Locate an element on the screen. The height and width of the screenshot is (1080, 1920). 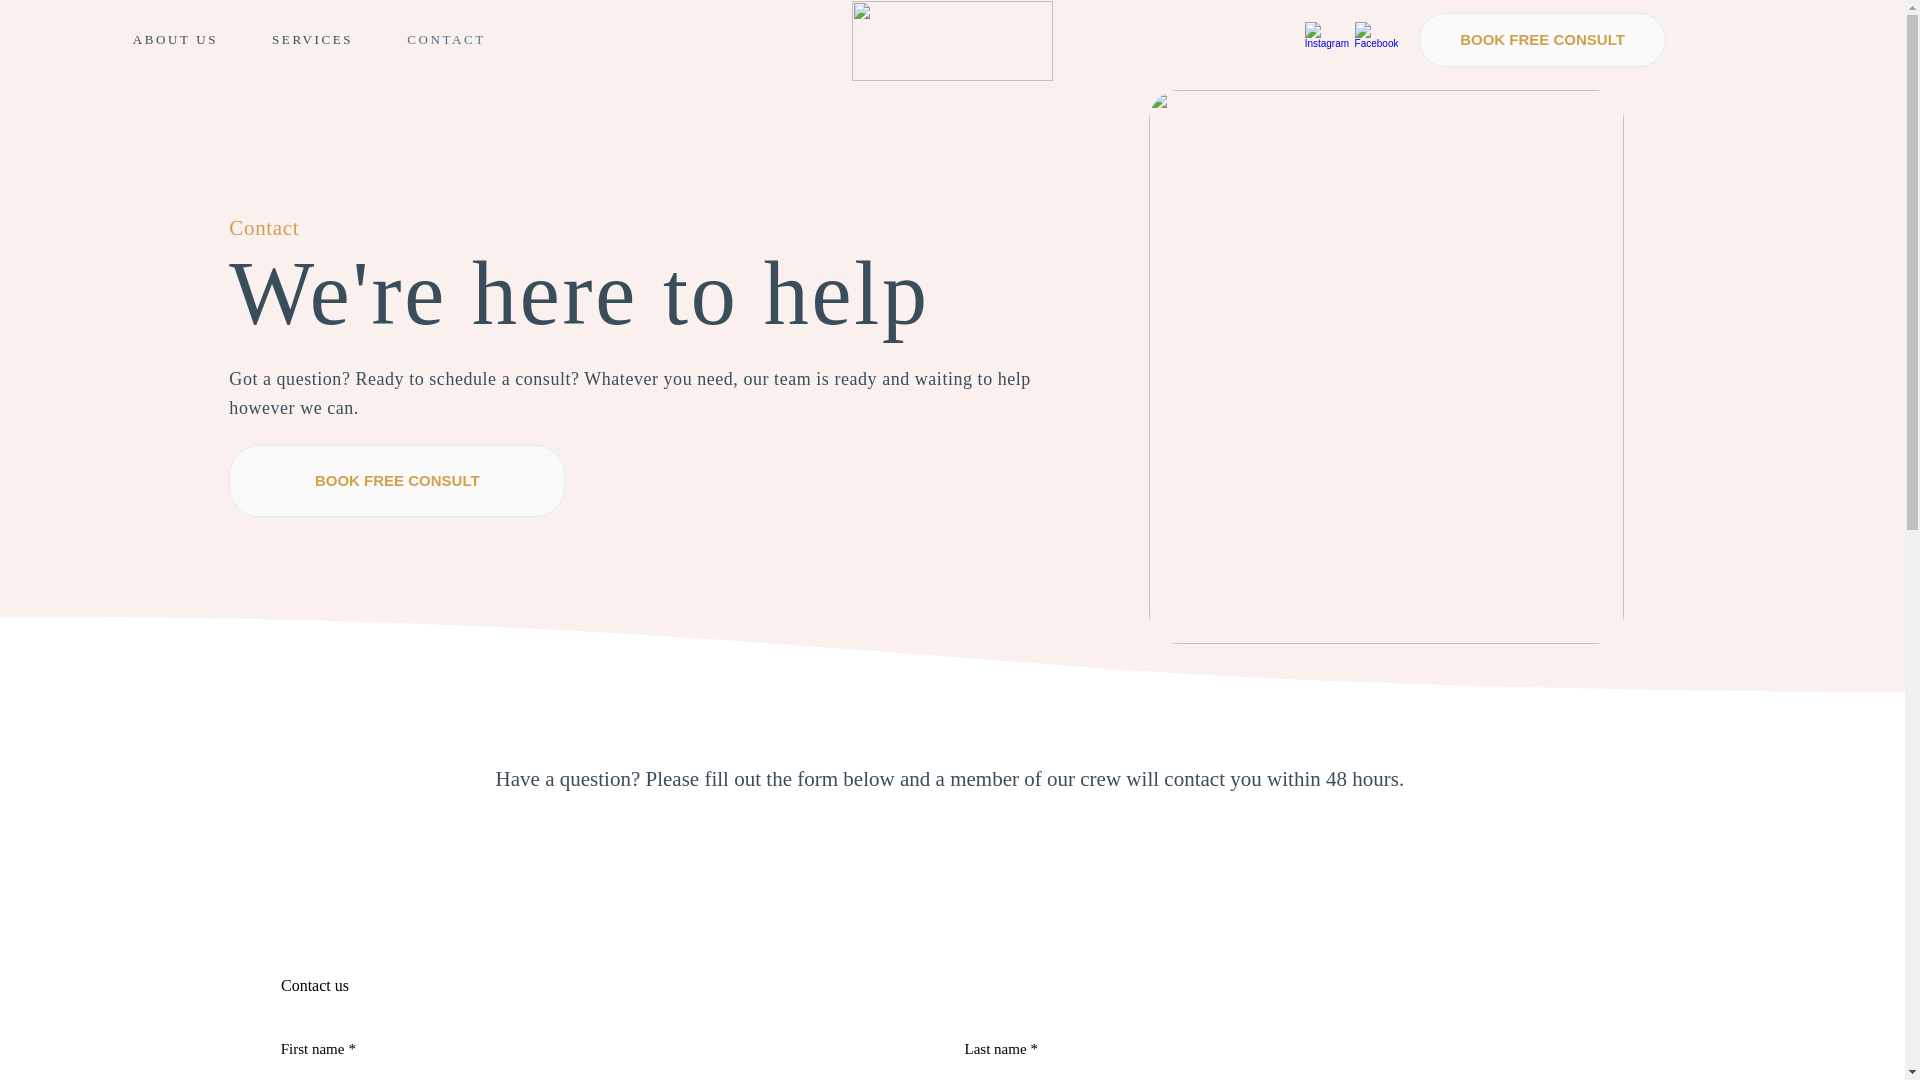
BOOK FREE CONSULT is located at coordinates (175, 40).